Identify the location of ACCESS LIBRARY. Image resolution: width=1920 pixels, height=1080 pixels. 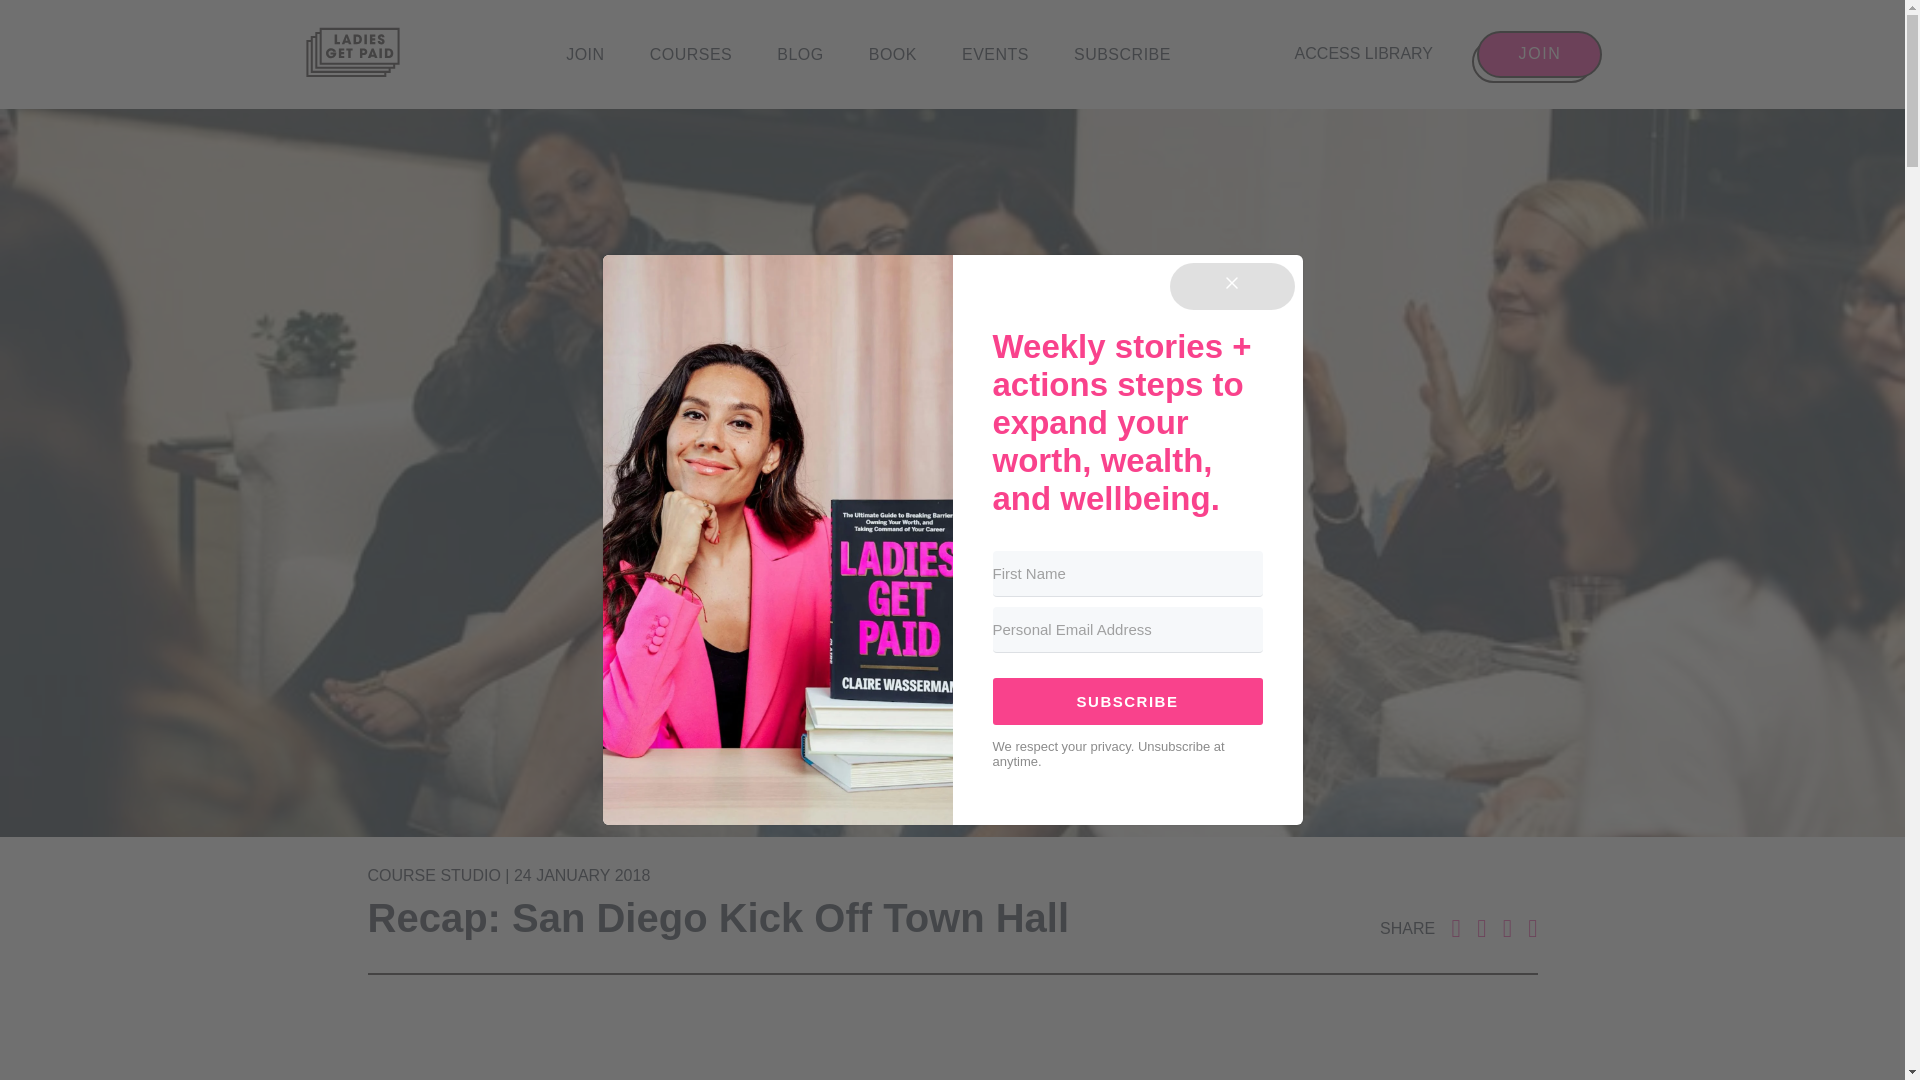
(1363, 54).